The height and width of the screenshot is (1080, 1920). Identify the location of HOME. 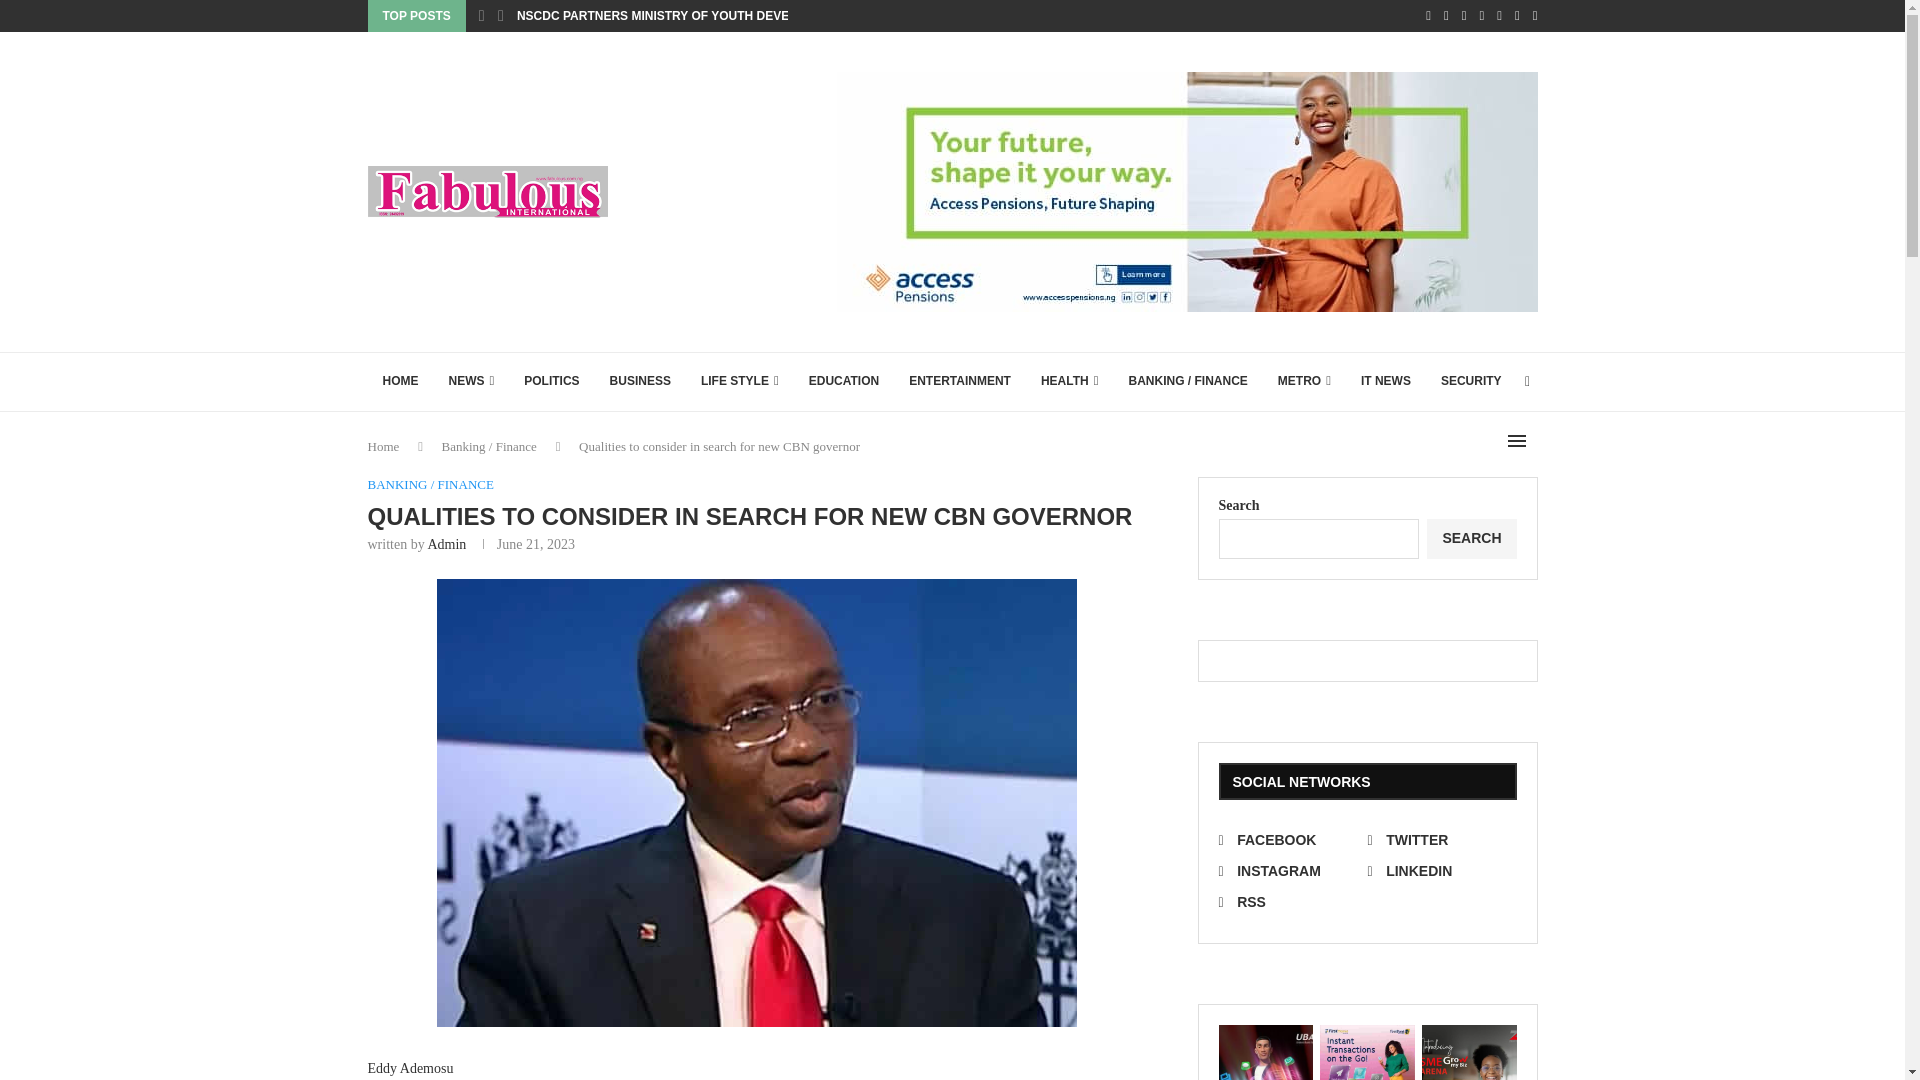
(400, 382).